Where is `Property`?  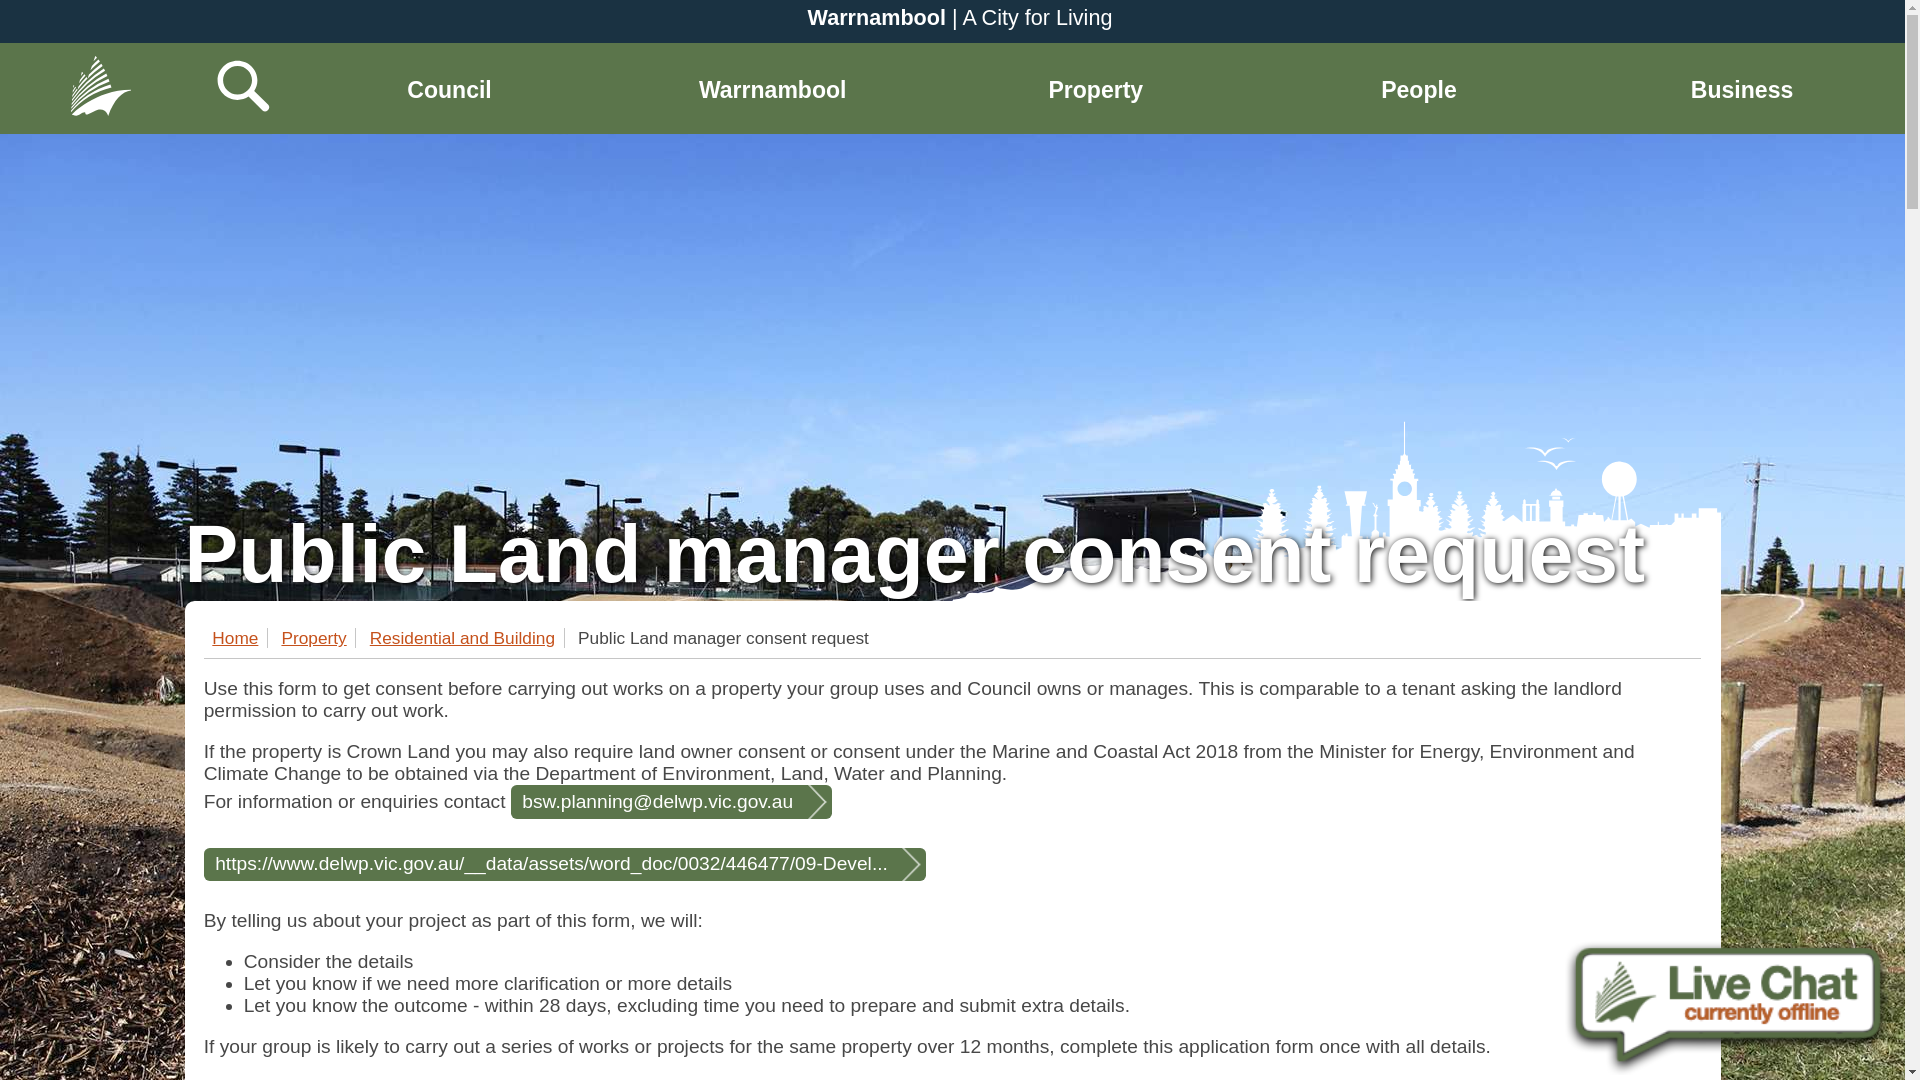 Property is located at coordinates (318, 638).